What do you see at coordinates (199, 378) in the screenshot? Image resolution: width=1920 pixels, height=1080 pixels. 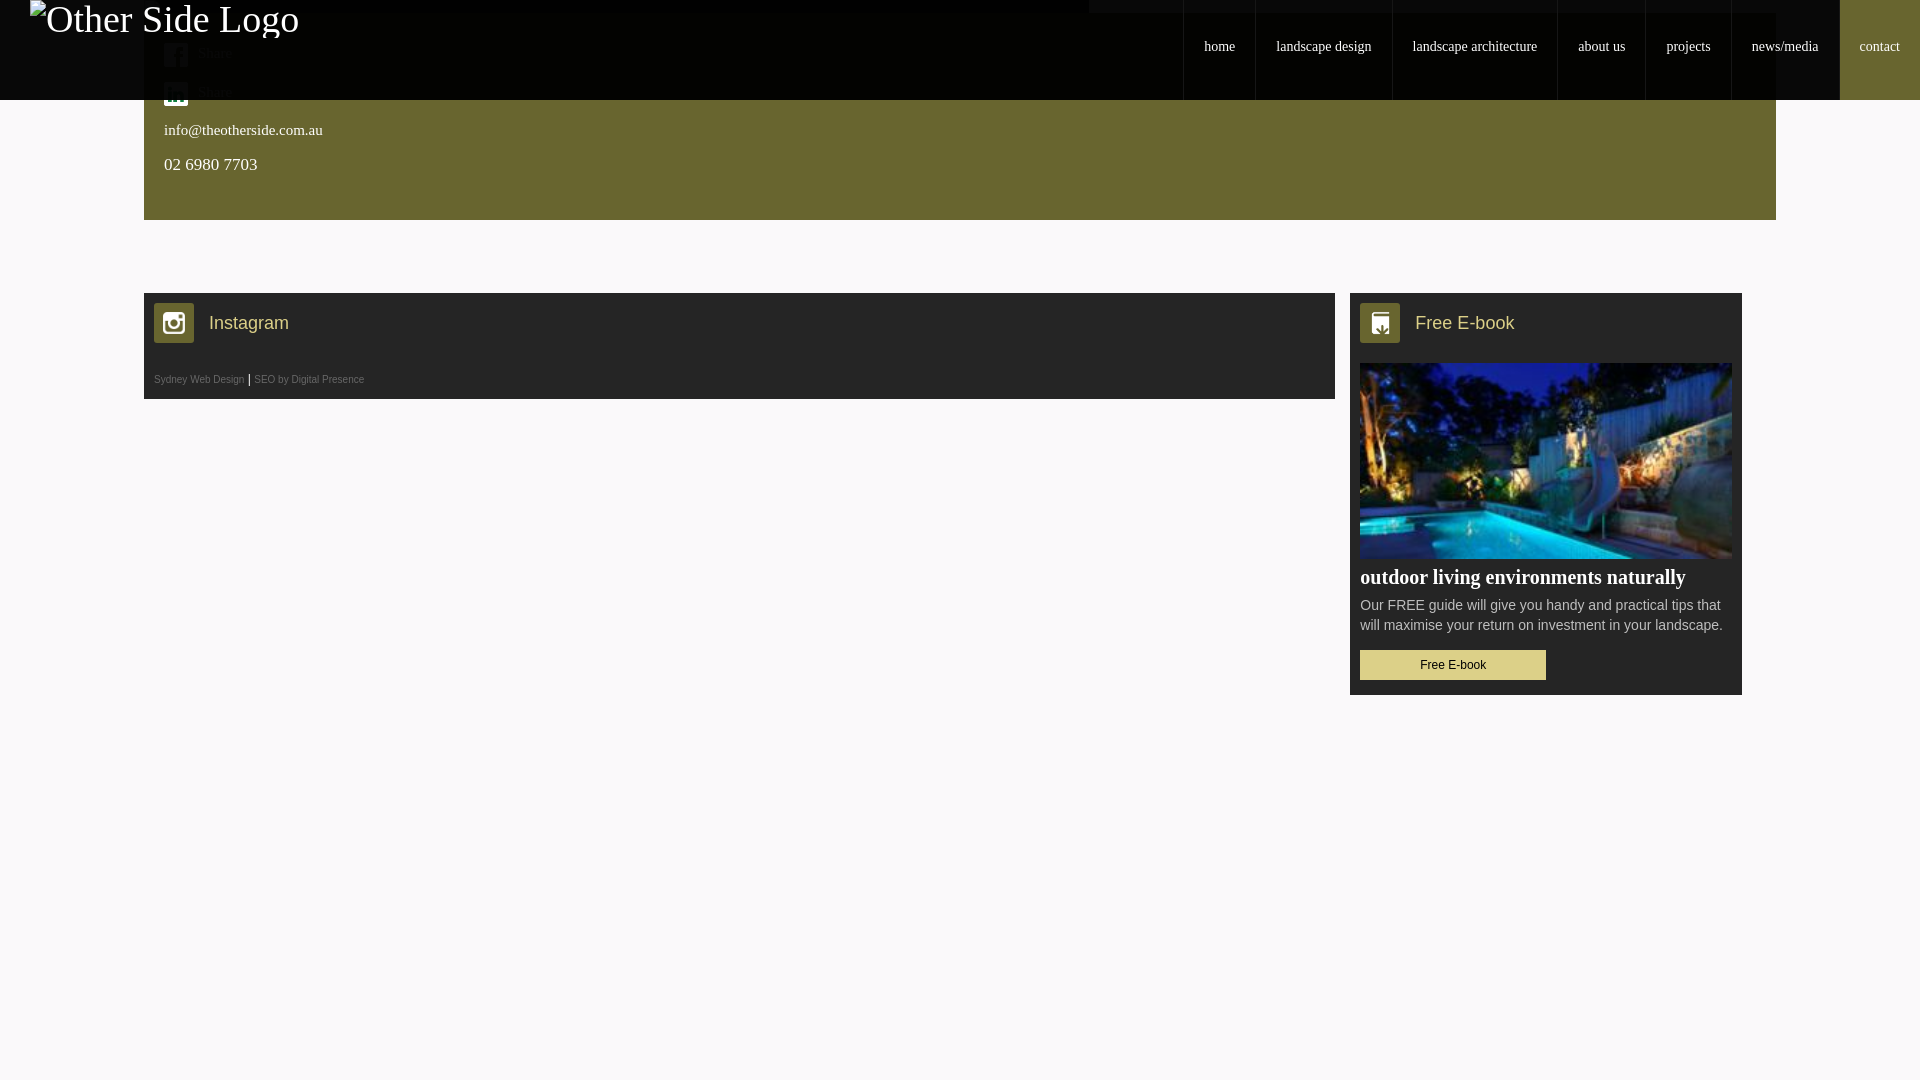 I see `Sydney Web Design` at bounding box center [199, 378].